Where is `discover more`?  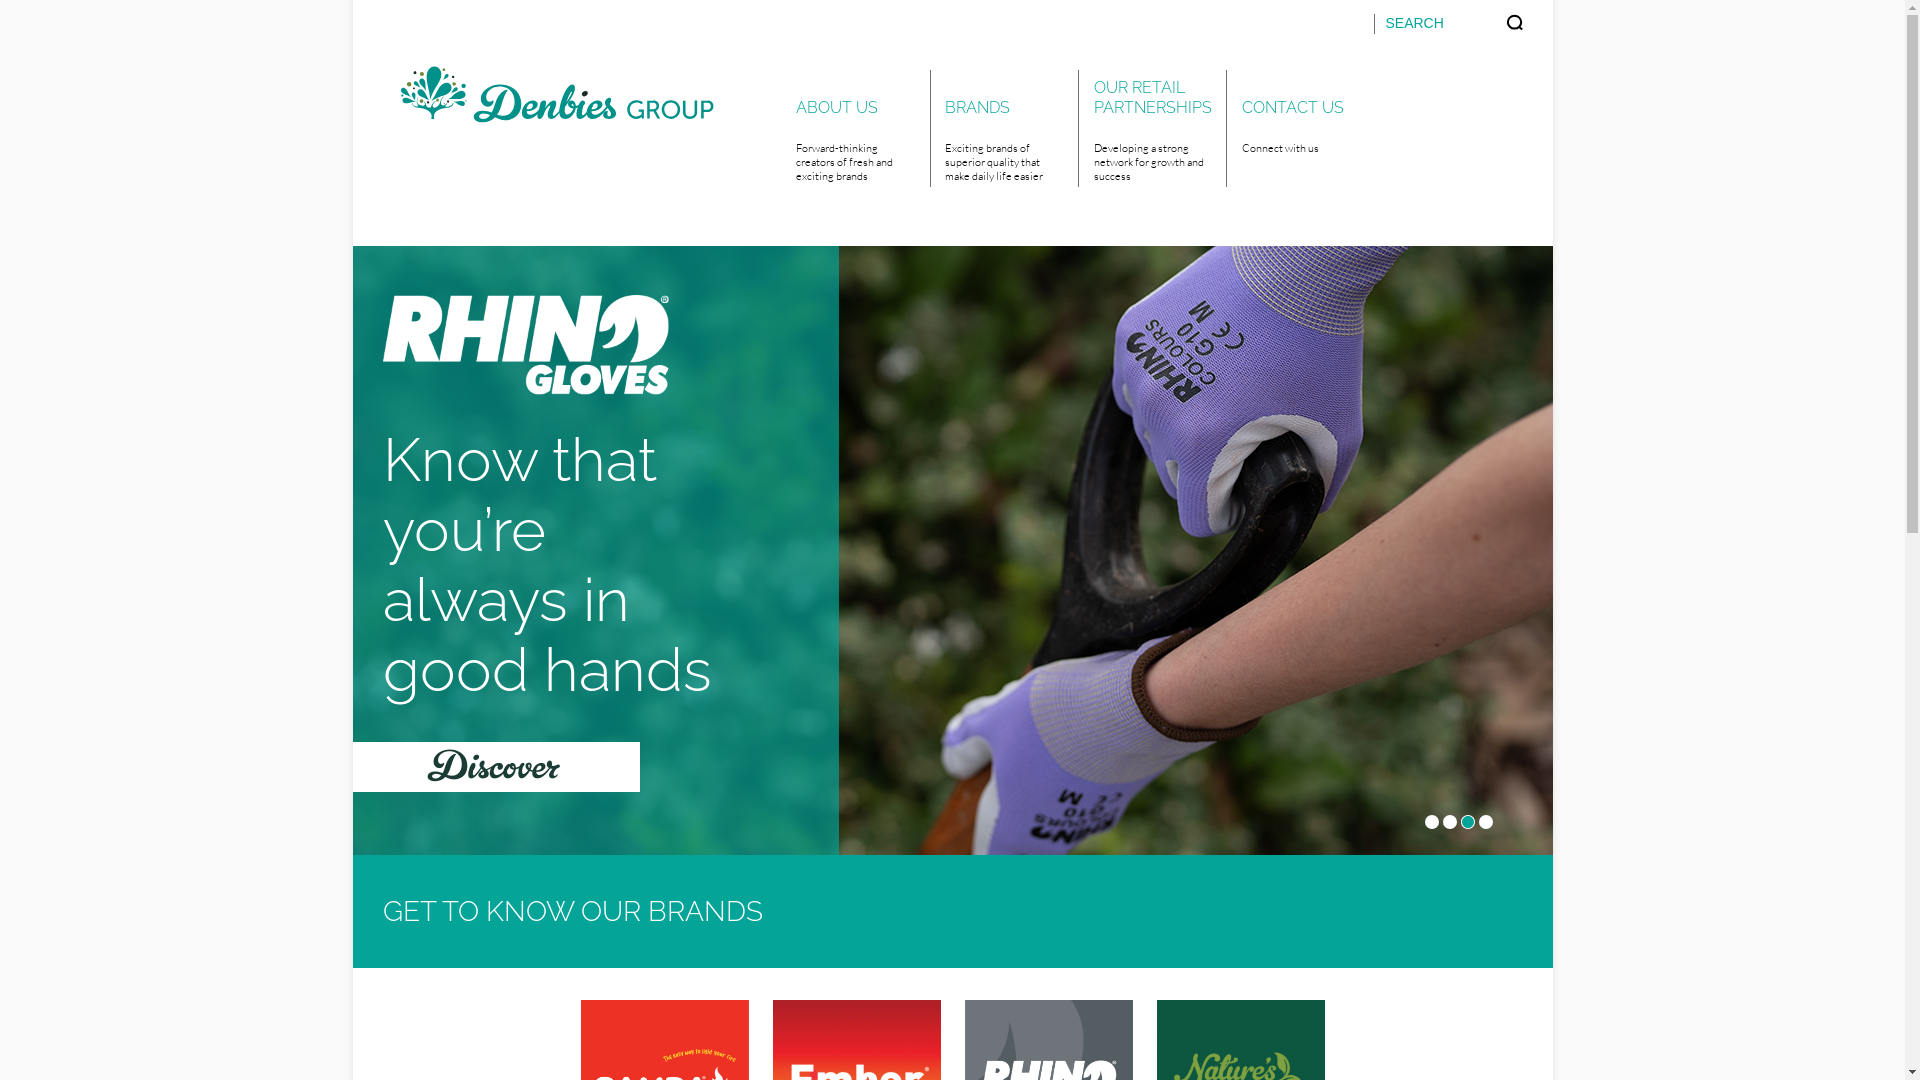 discover more is located at coordinates (496, 767).